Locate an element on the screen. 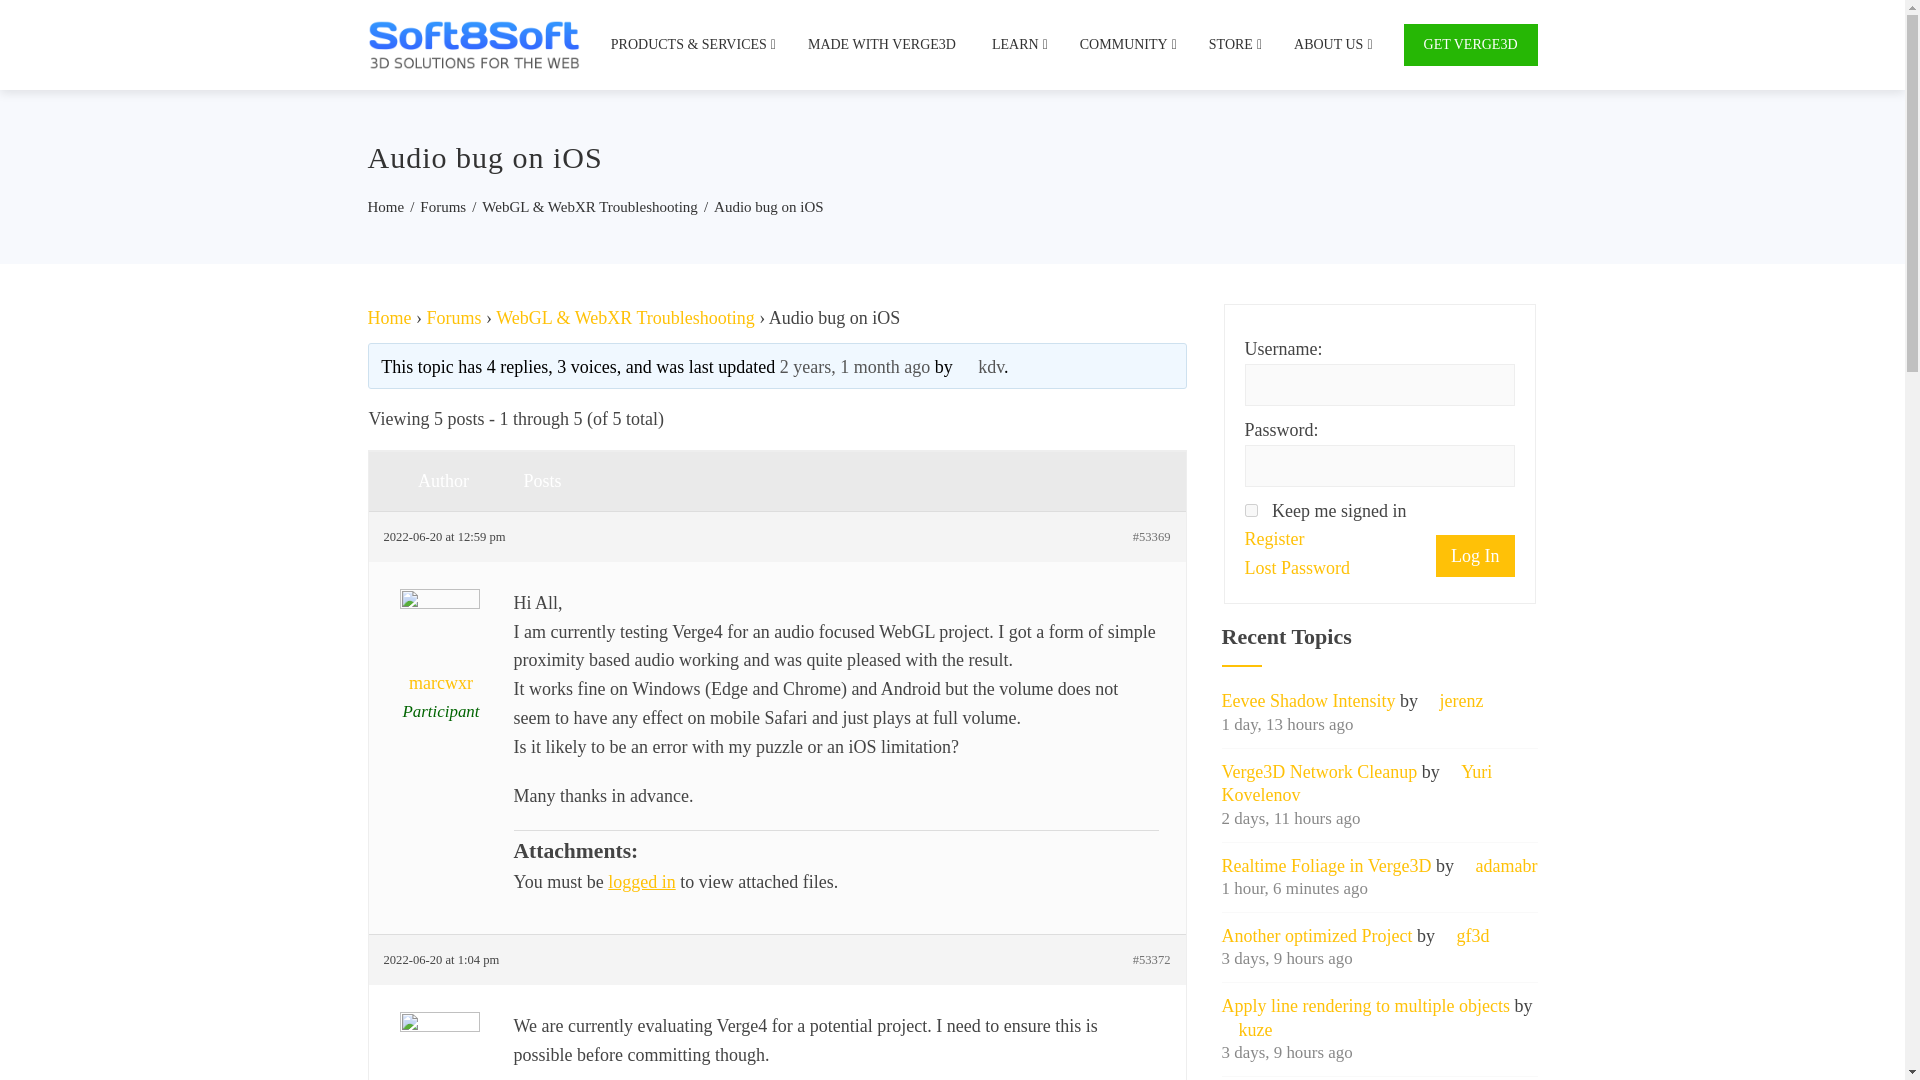  View jerenz's profile is located at coordinates (1453, 700).